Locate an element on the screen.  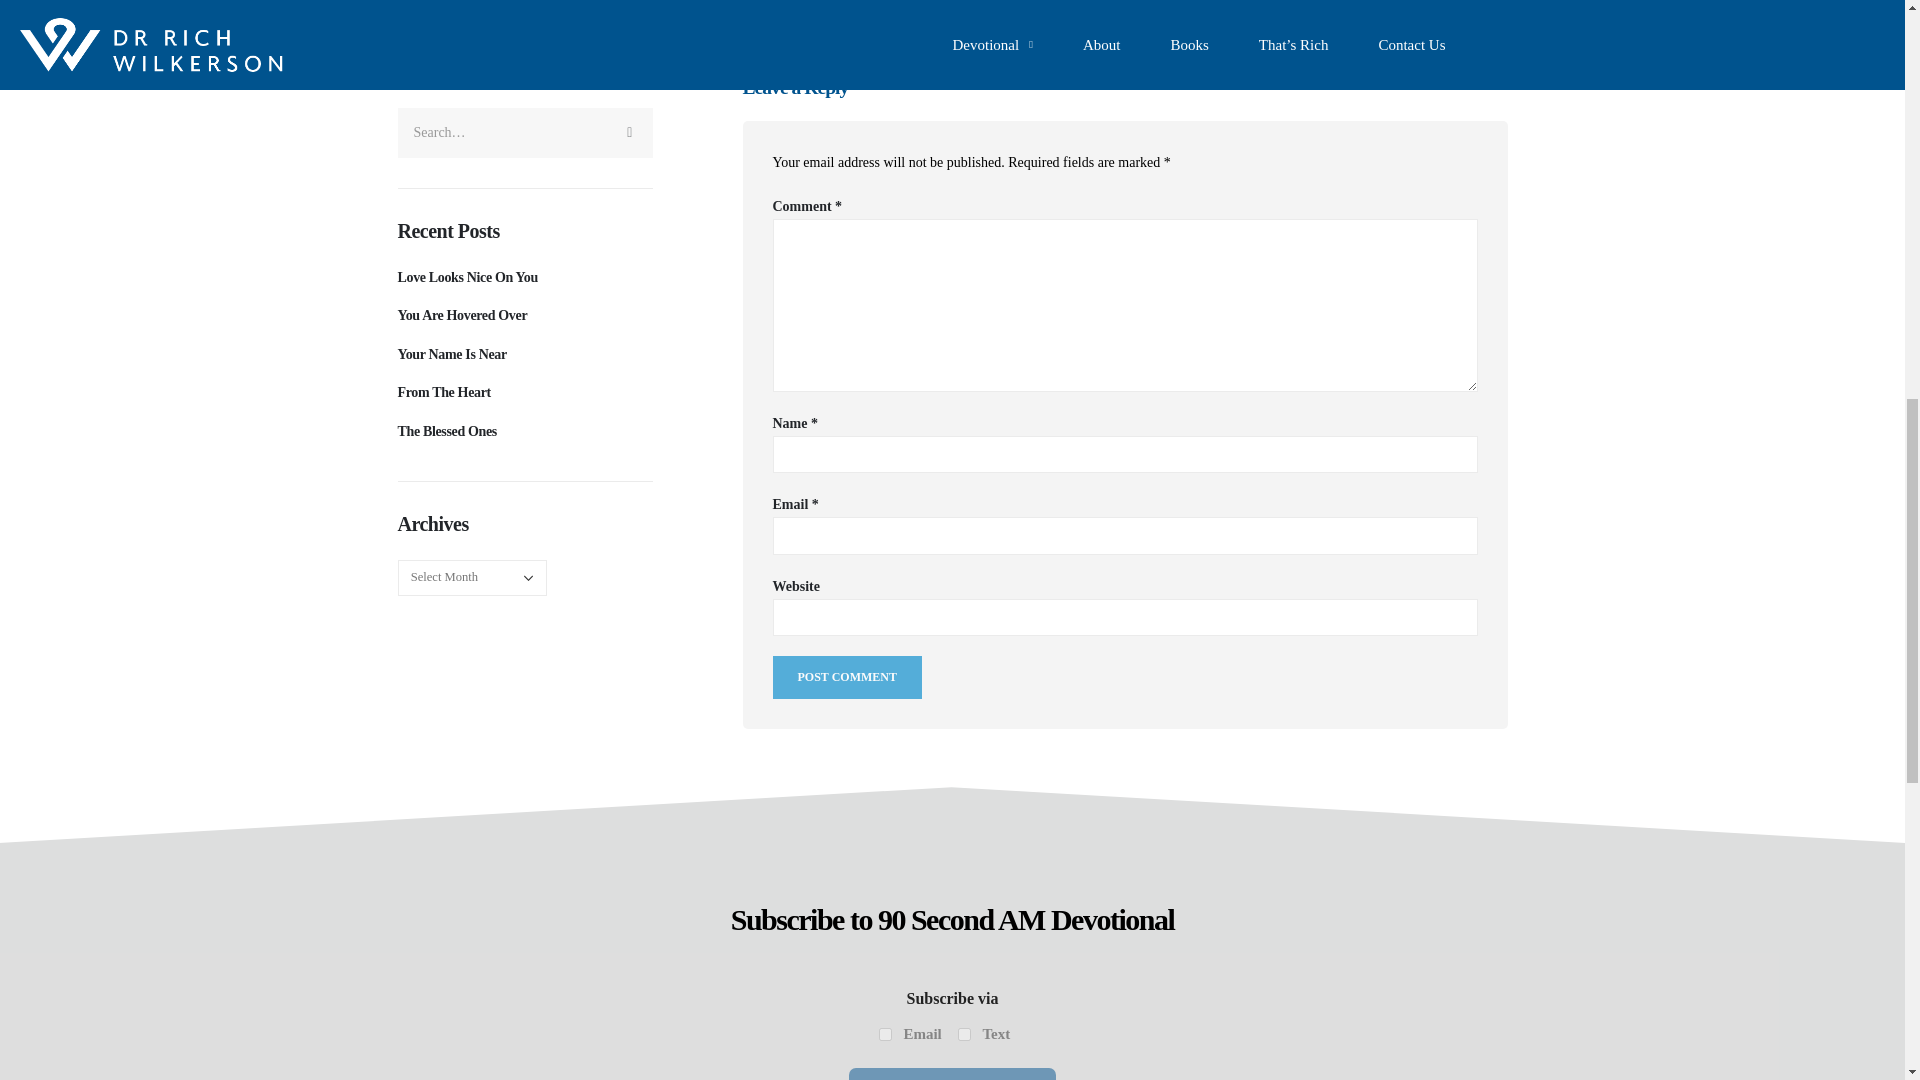
Email is located at coordinates (886, 1034).